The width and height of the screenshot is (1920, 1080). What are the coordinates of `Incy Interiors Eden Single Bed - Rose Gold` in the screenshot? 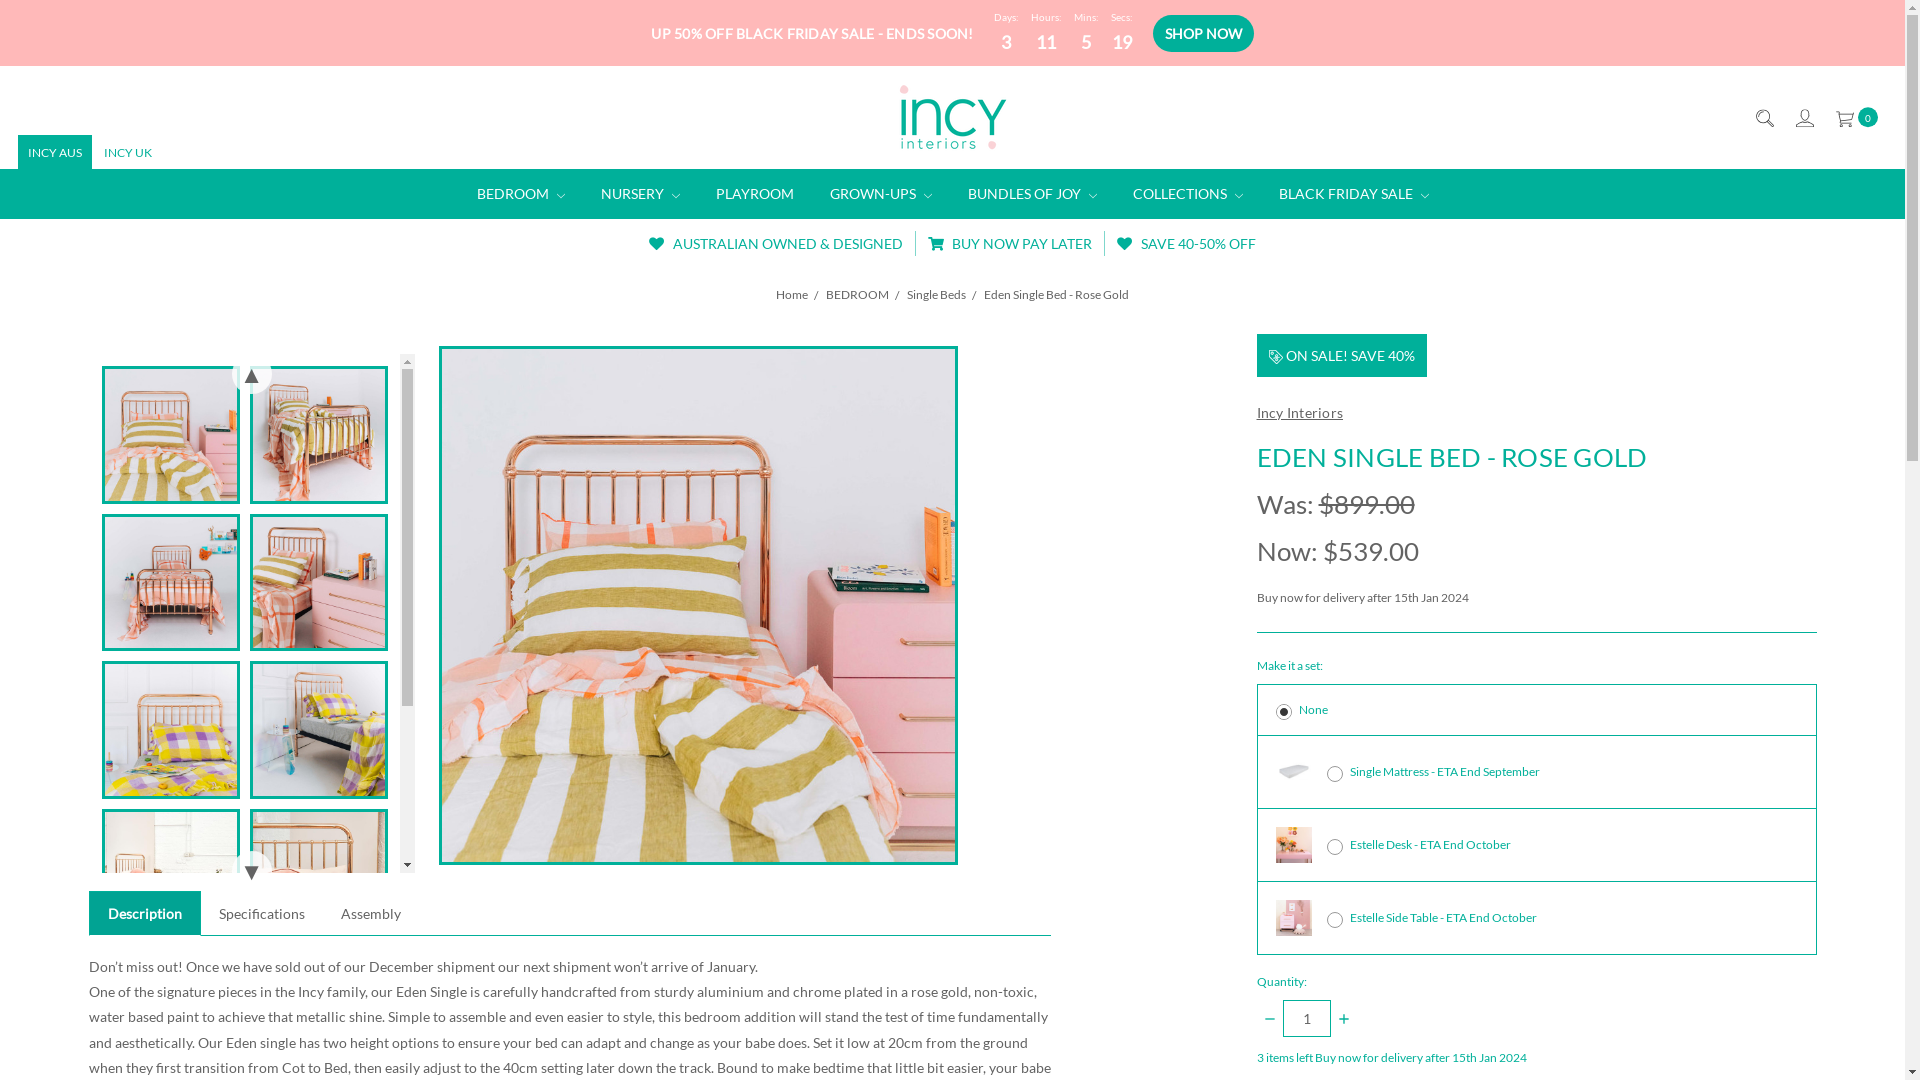 It's located at (698, 606).